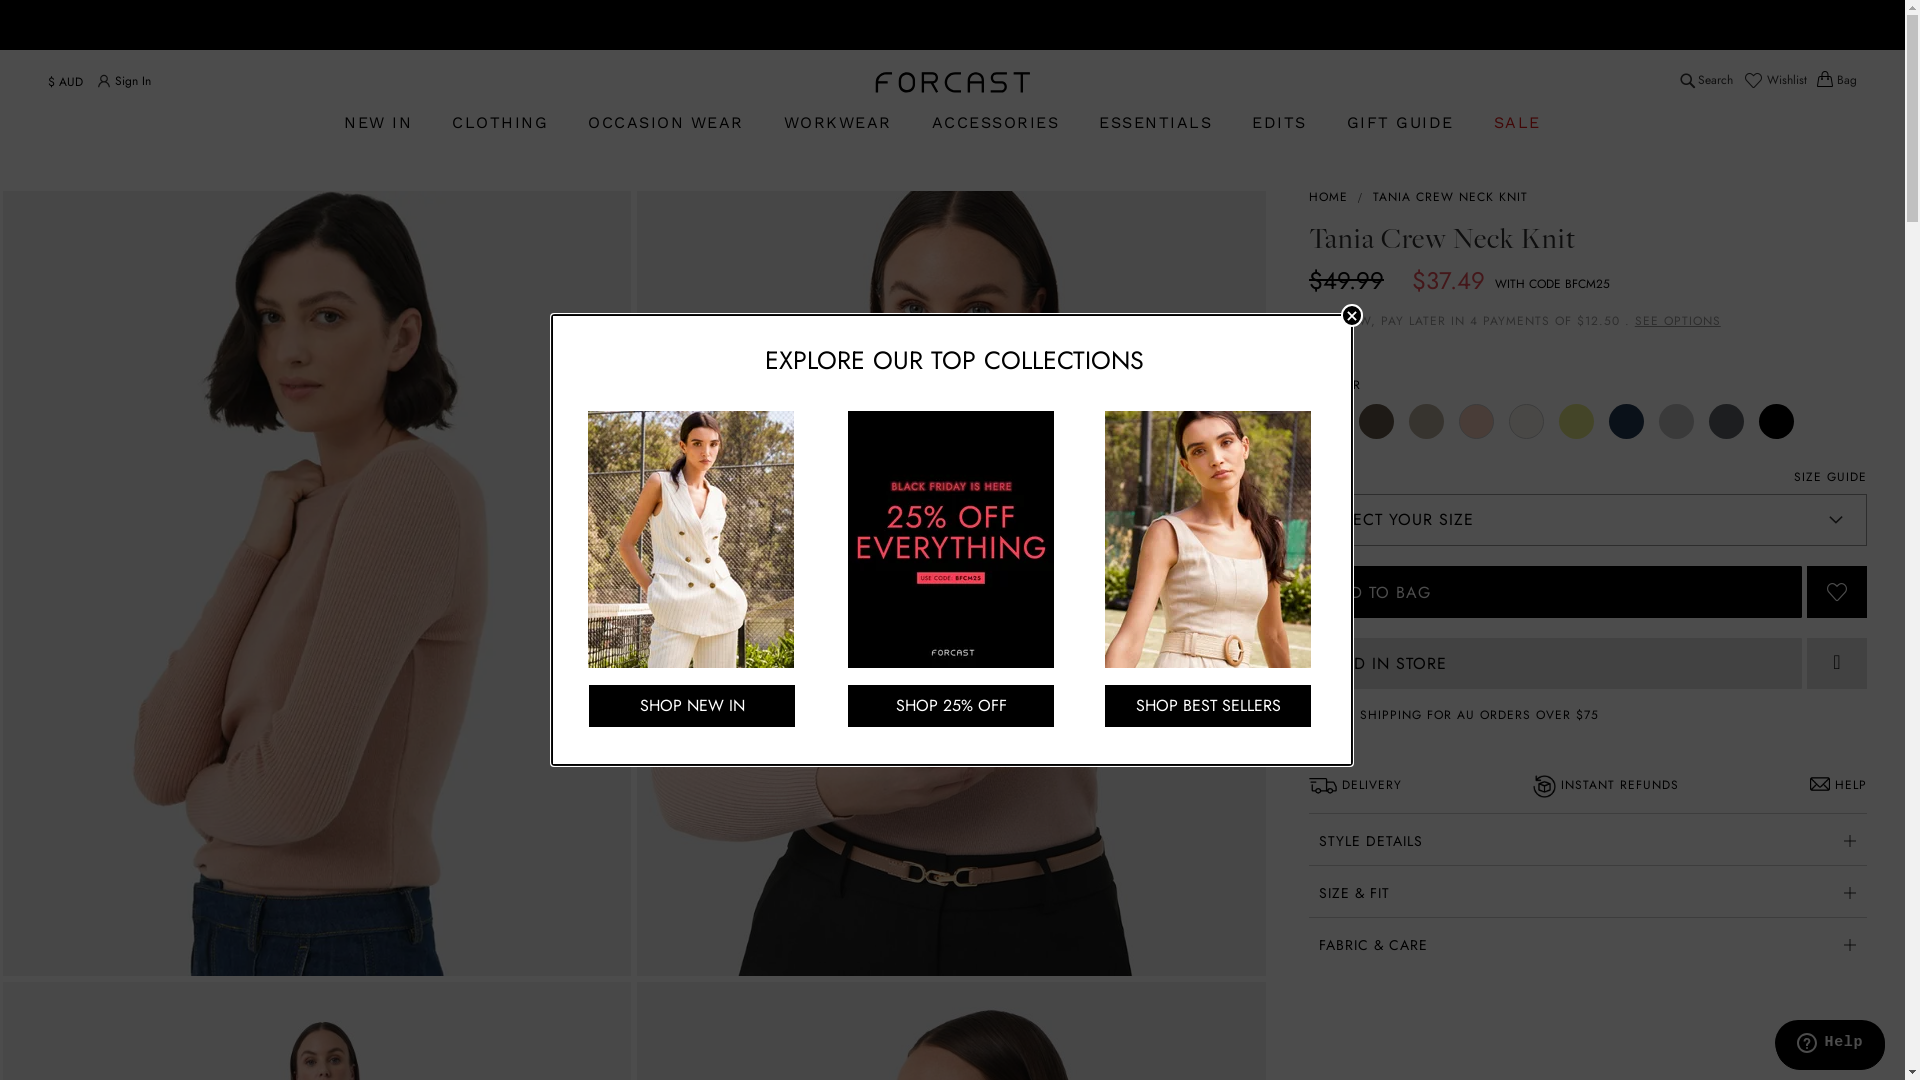 This screenshot has width=1920, height=1080. Describe the element at coordinates (1588, 839) in the screenshot. I see `STYLE DETAILS` at that location.